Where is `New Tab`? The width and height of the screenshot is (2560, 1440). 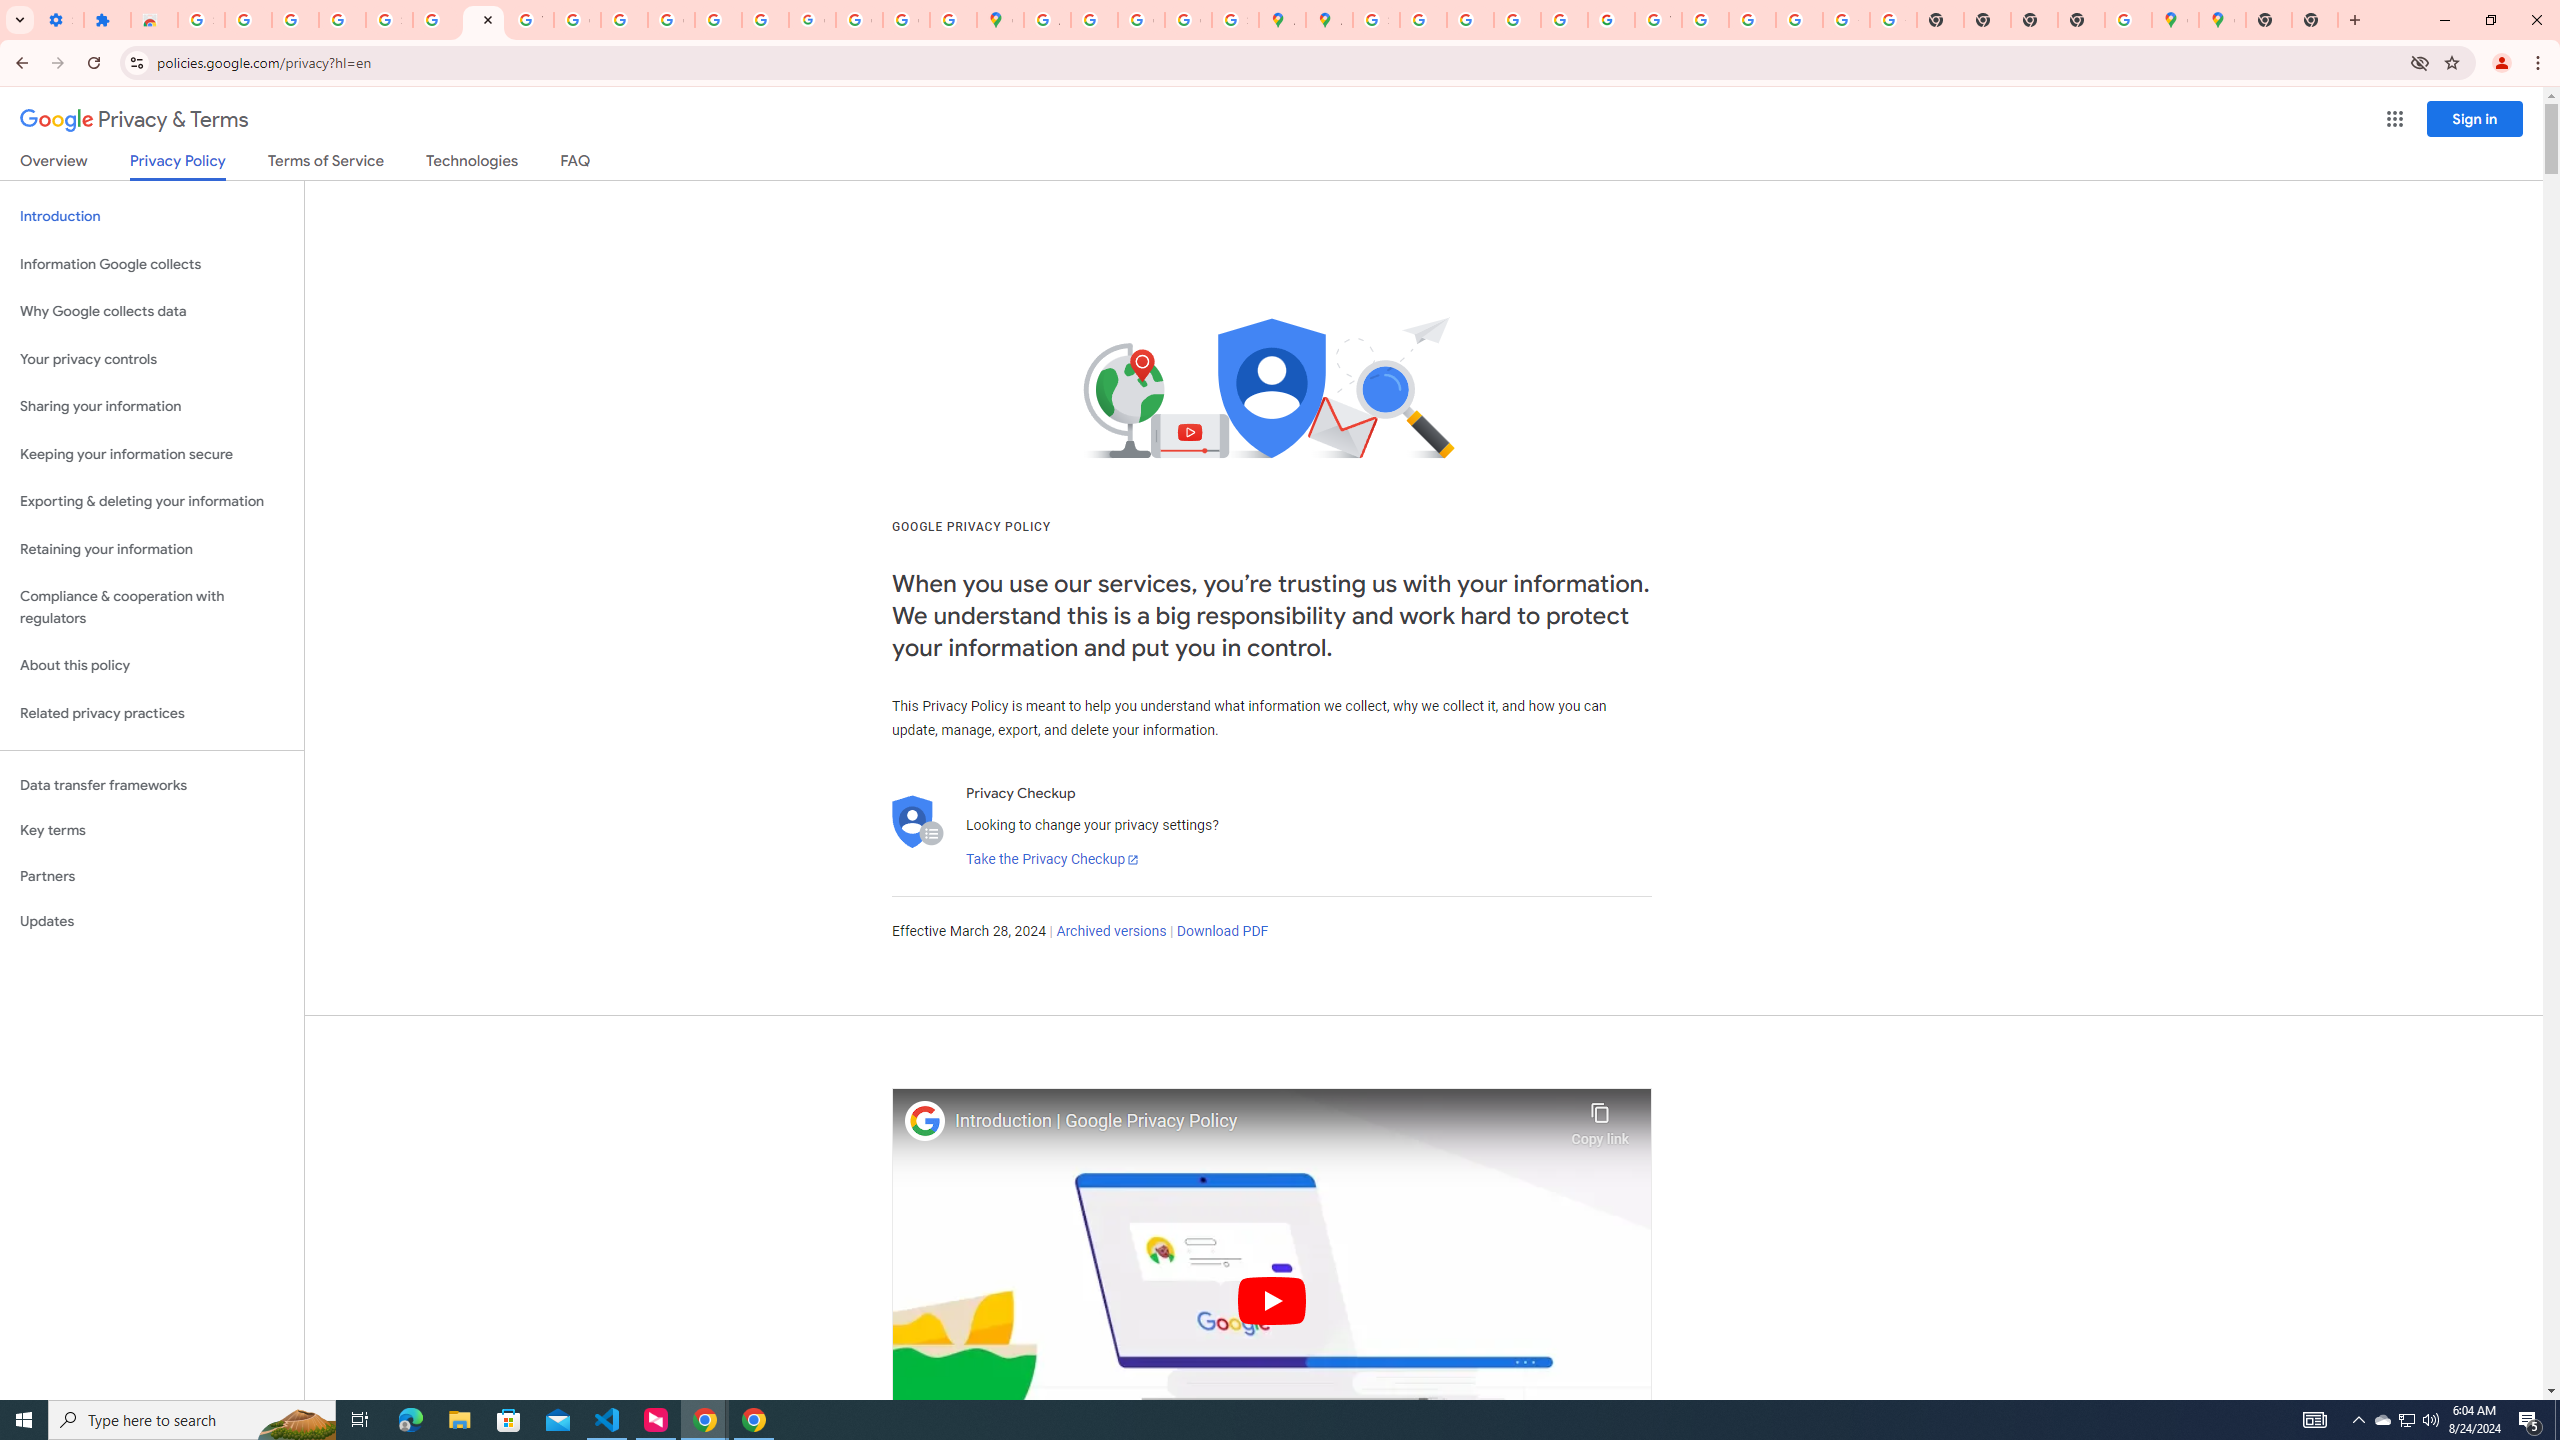 New Tab is located at coordinates (2269, 20).